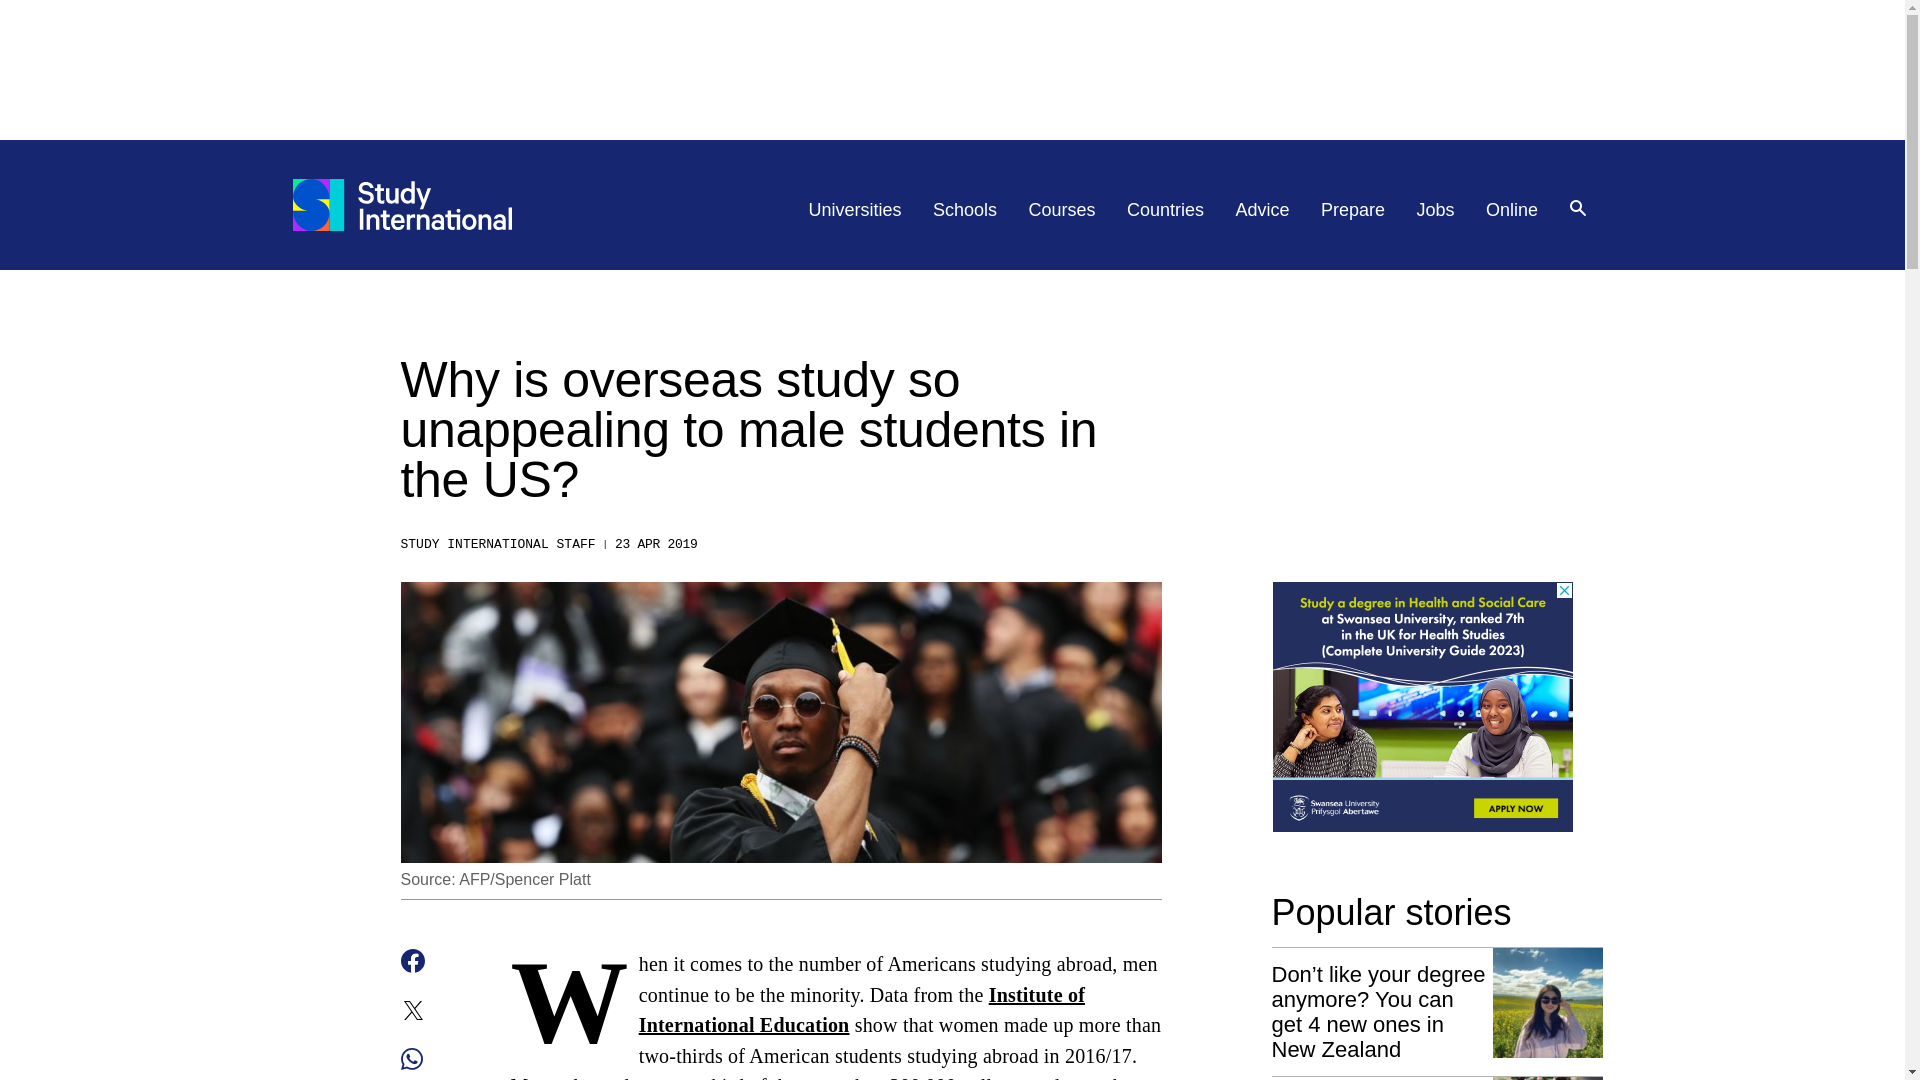  Describe the element at coordinates (951, 69) in the screenshot. I see `3rd party ad content` at that location.